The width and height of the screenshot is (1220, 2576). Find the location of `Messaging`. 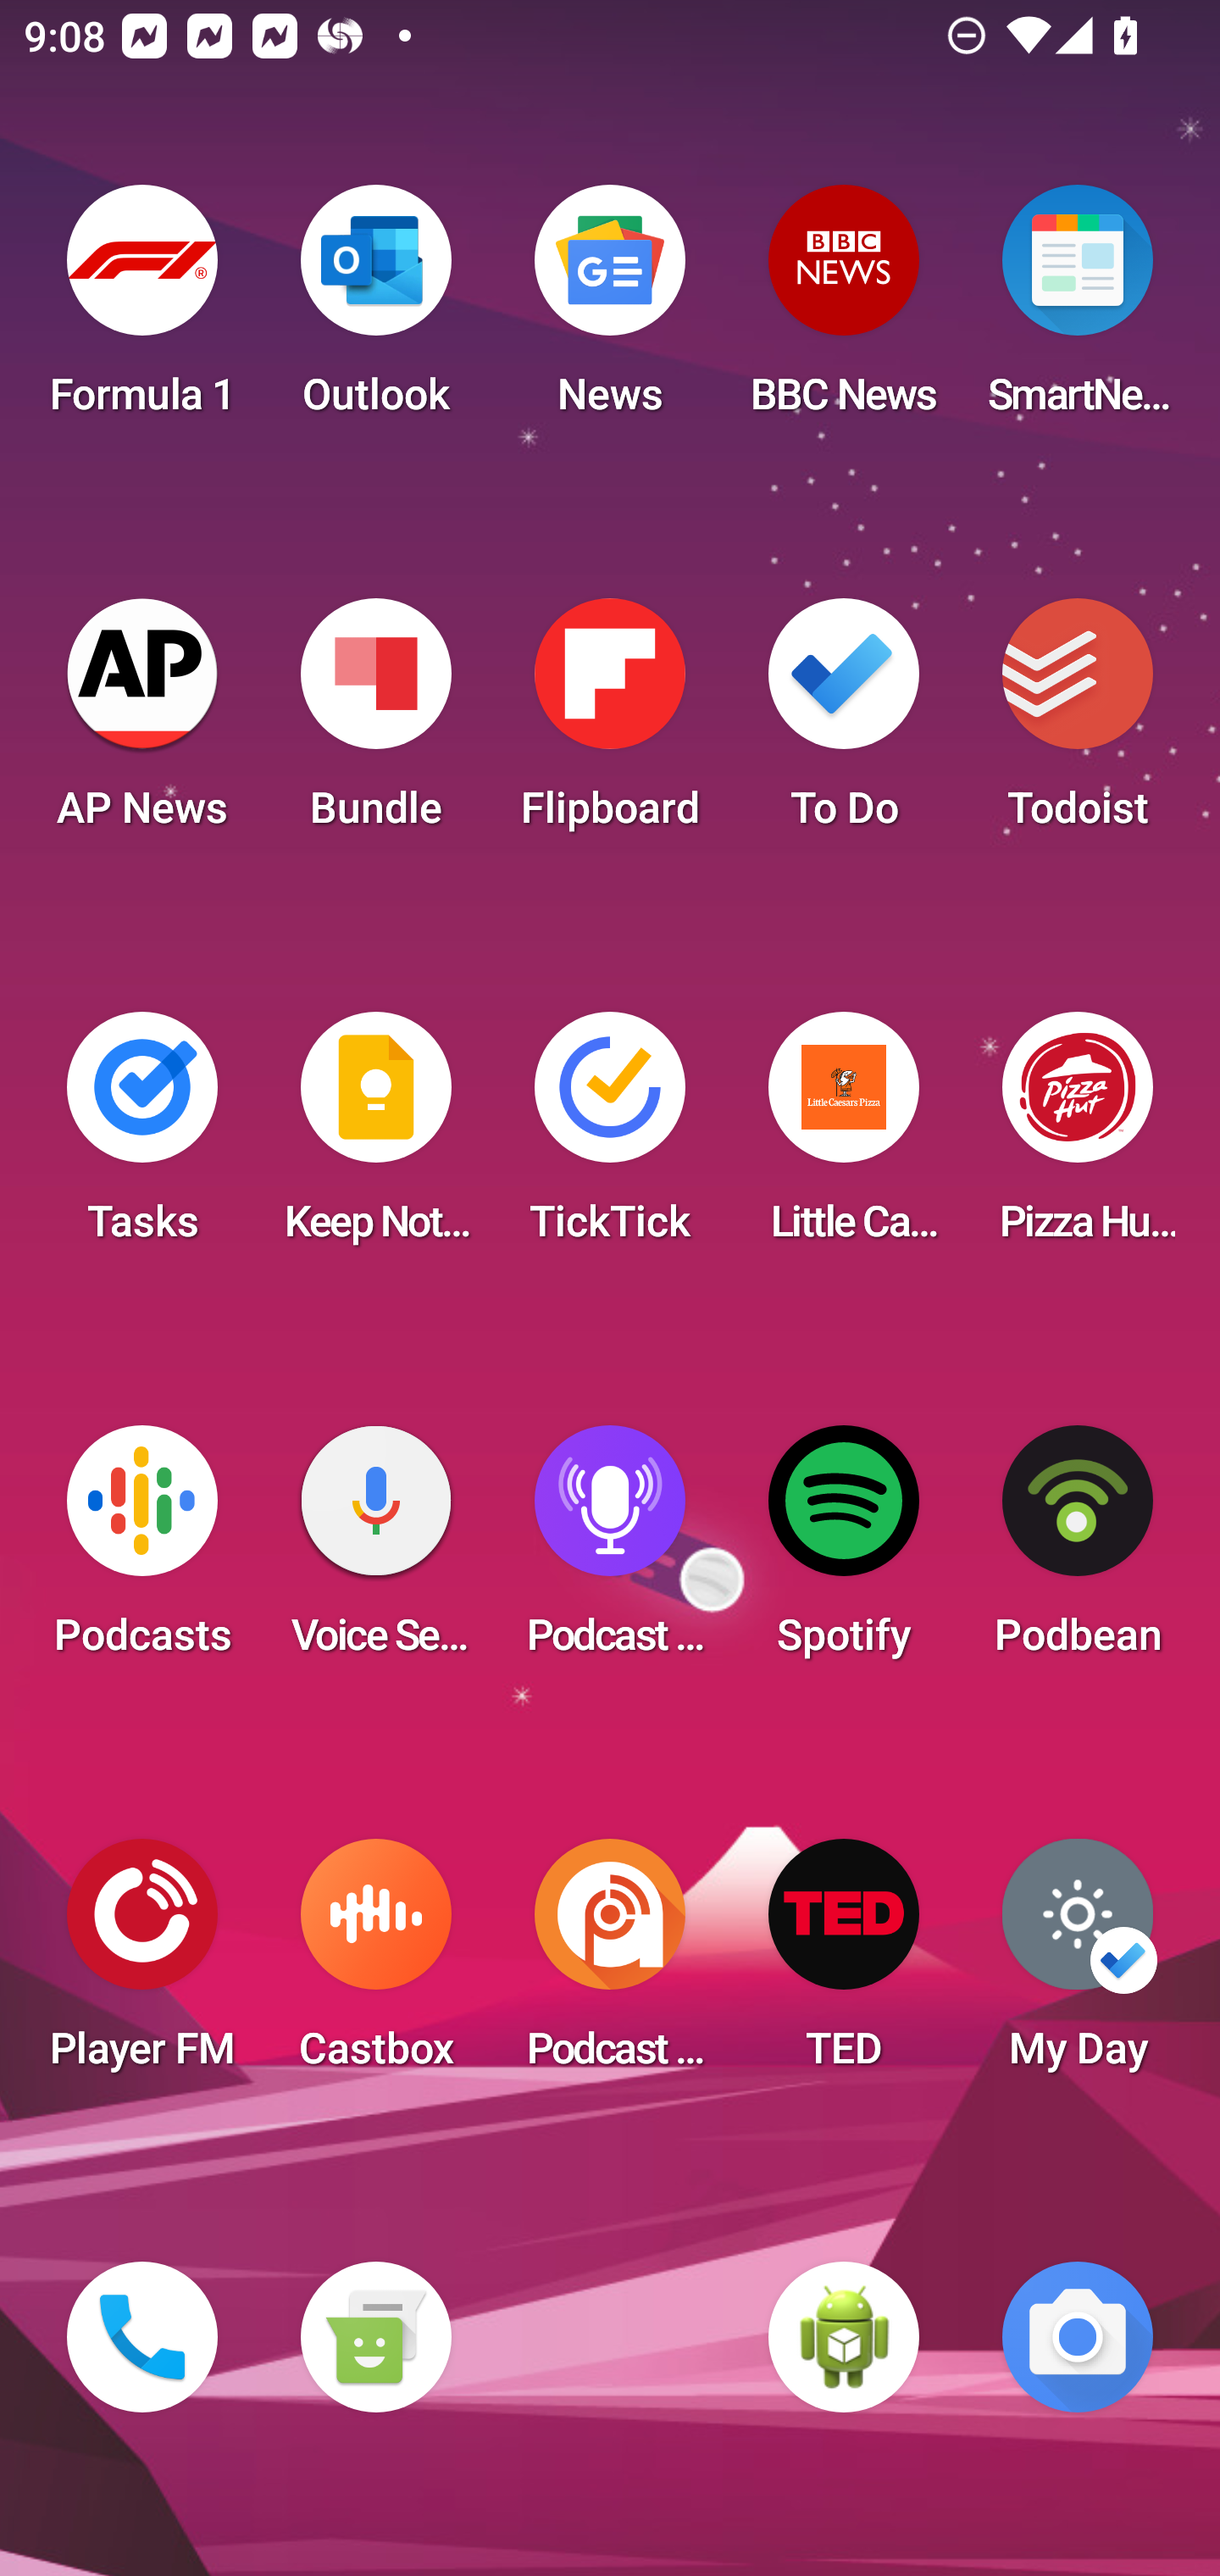

Messaging is located at coordinates (375, 2337).